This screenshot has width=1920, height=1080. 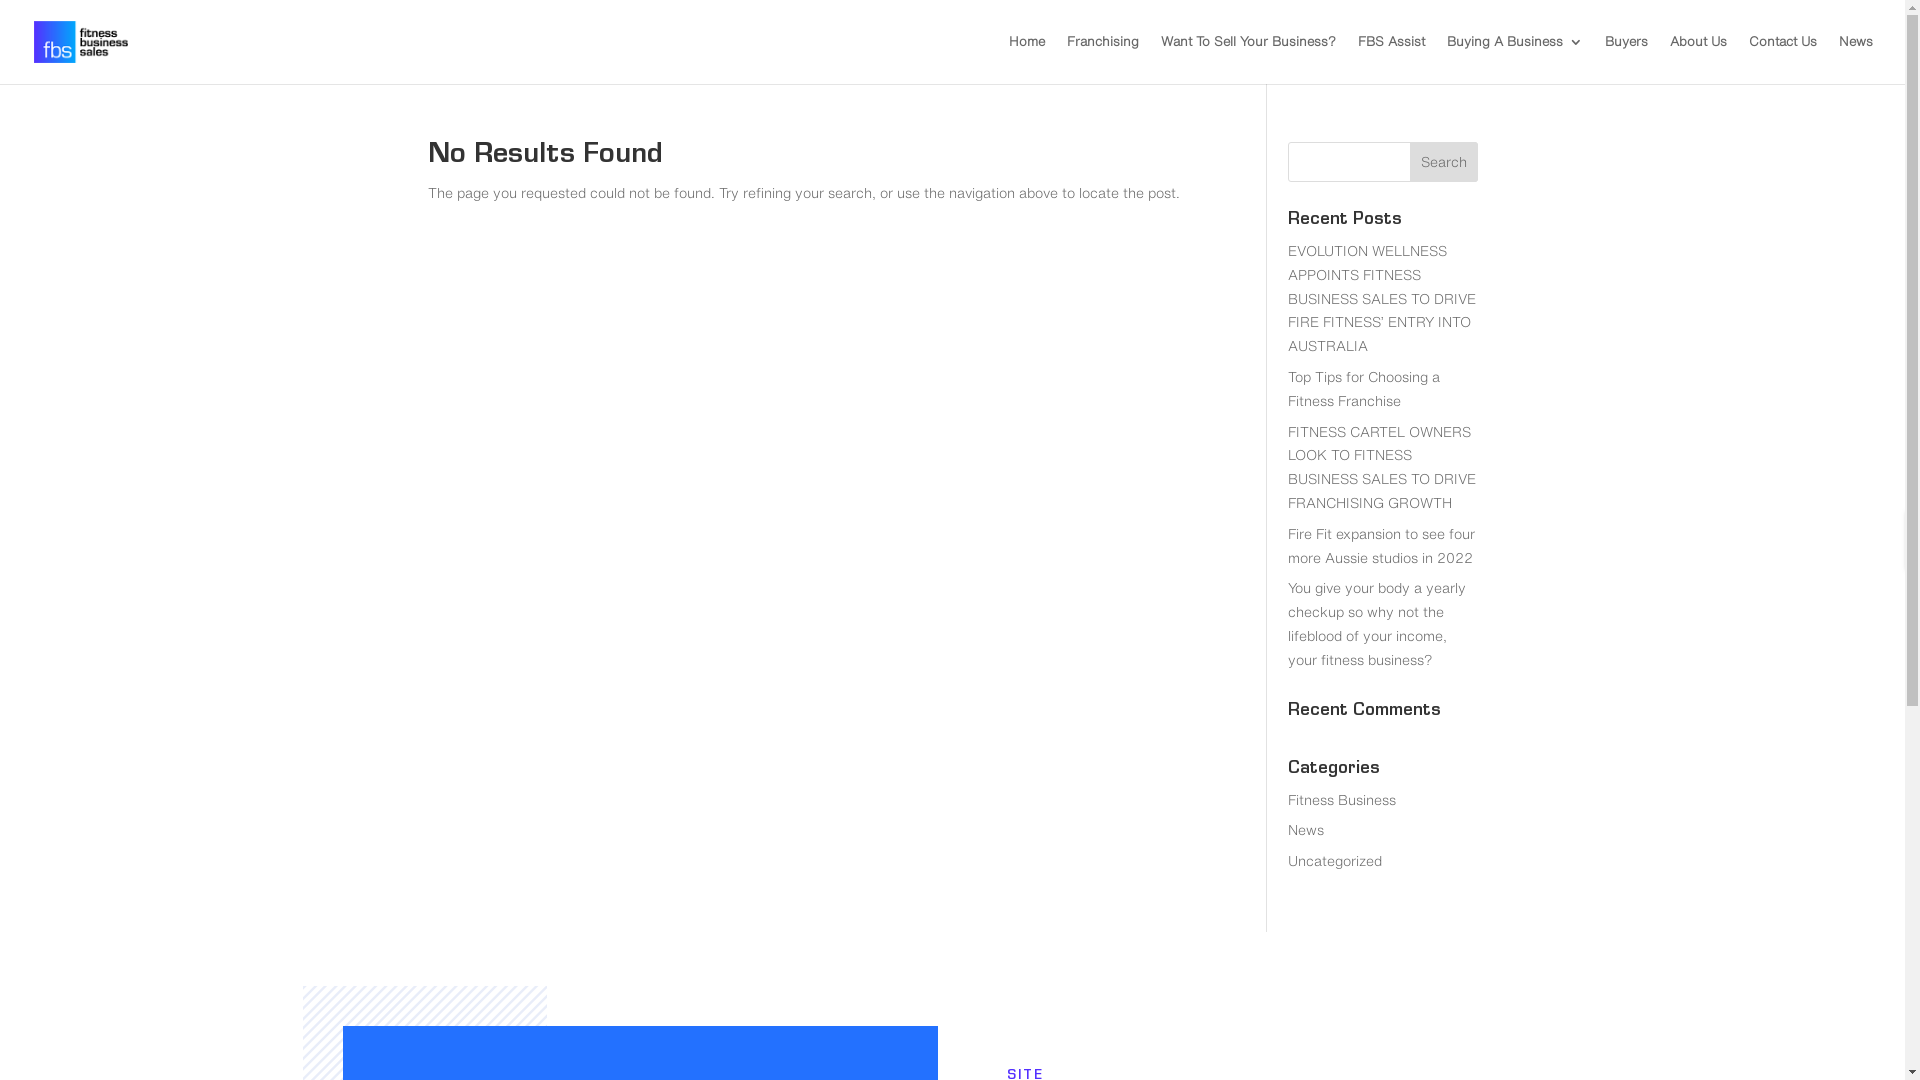 I want to click on FBS Assist, so click(x=1392, y=60).